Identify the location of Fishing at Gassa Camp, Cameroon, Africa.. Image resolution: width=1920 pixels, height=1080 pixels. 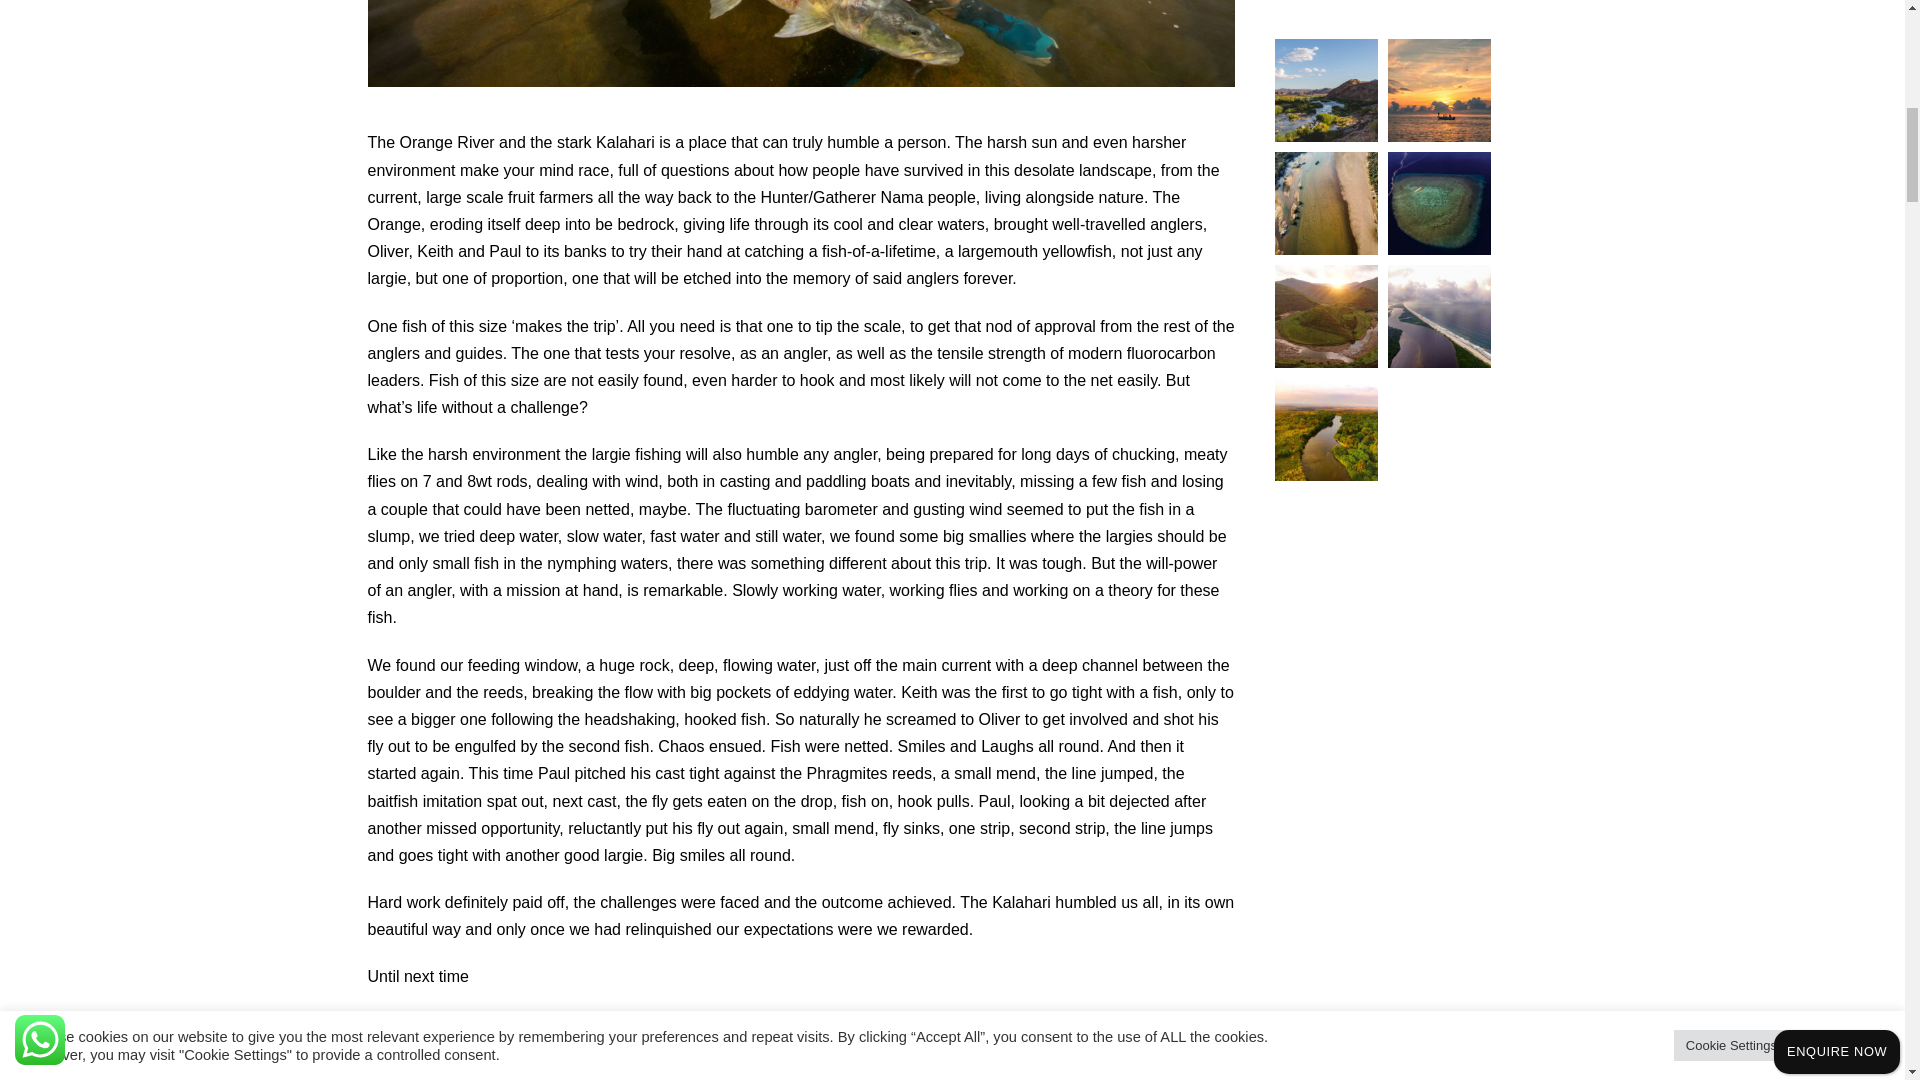
(1326, 203).